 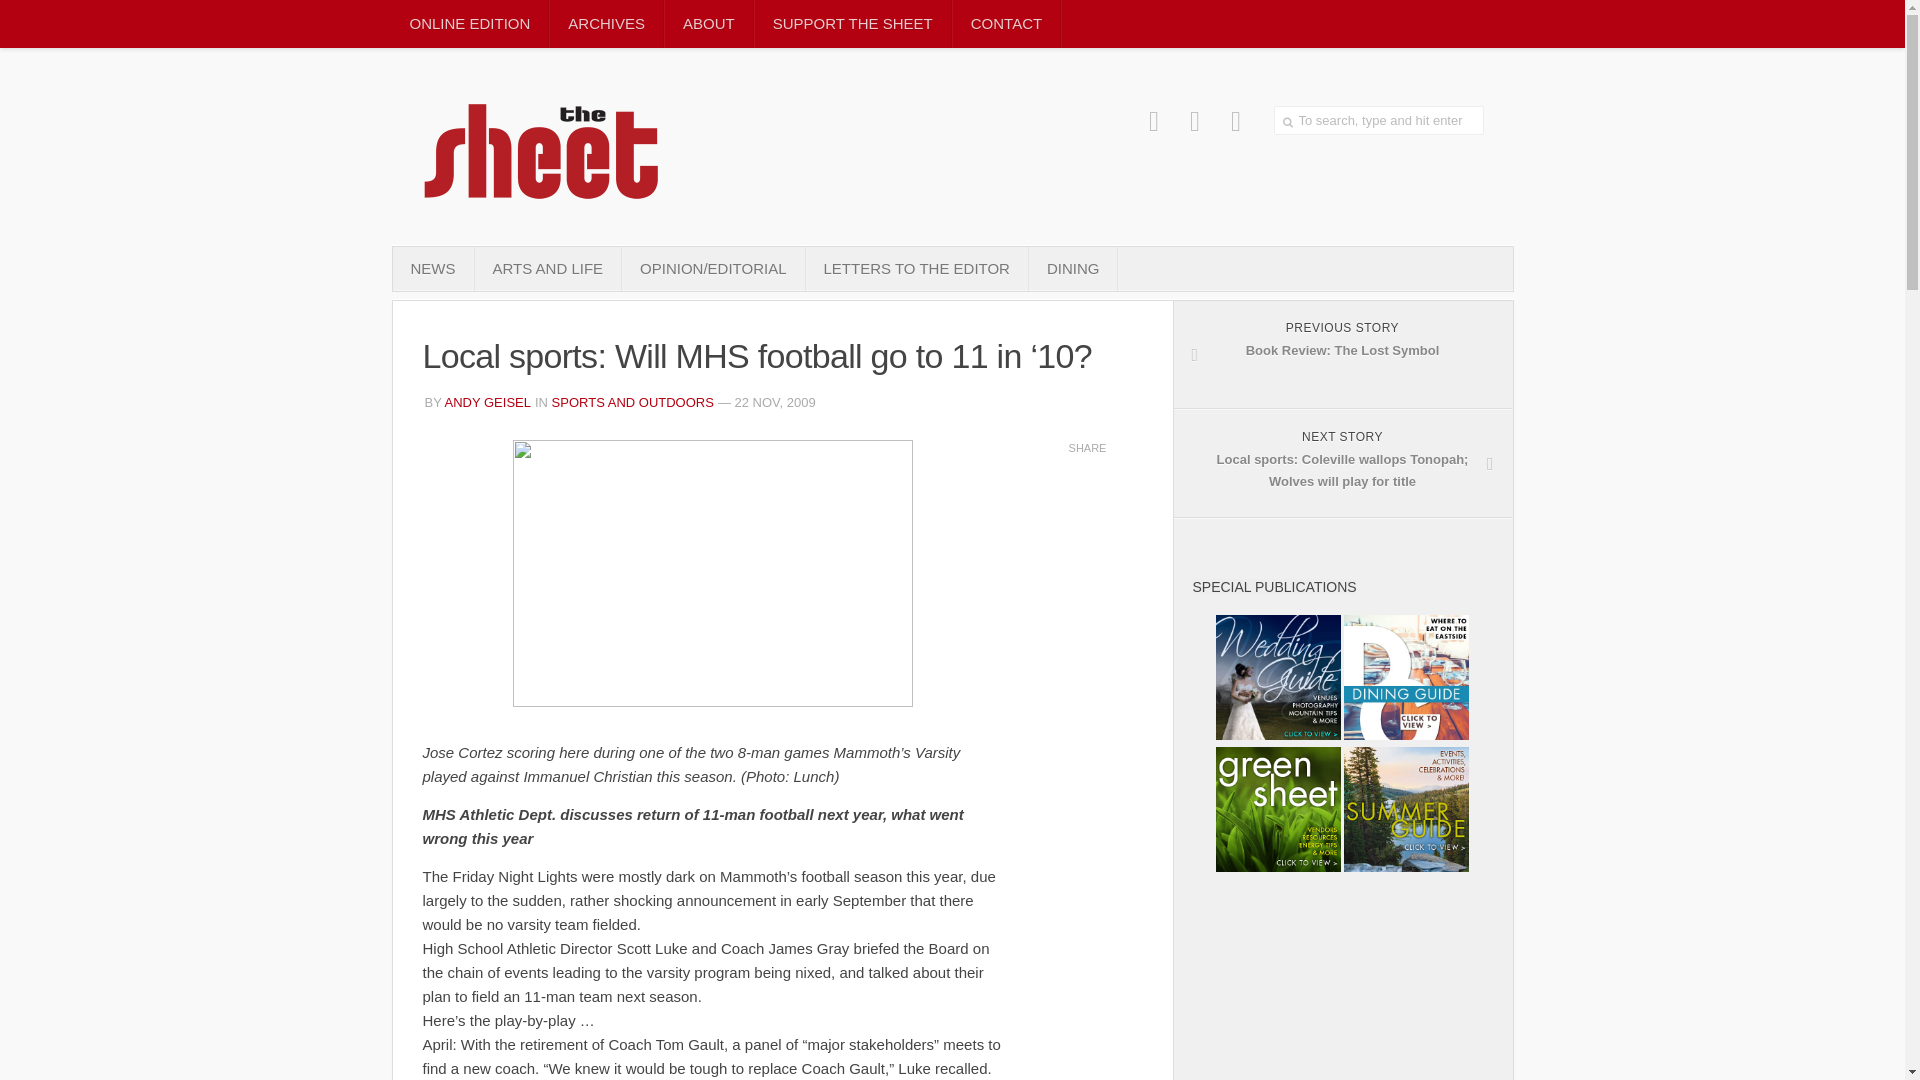 What do you see at coordinates (1379, 120) in the screenshot?
I see `Posts by Andy Geisel` at bounding box center [1379, 120].